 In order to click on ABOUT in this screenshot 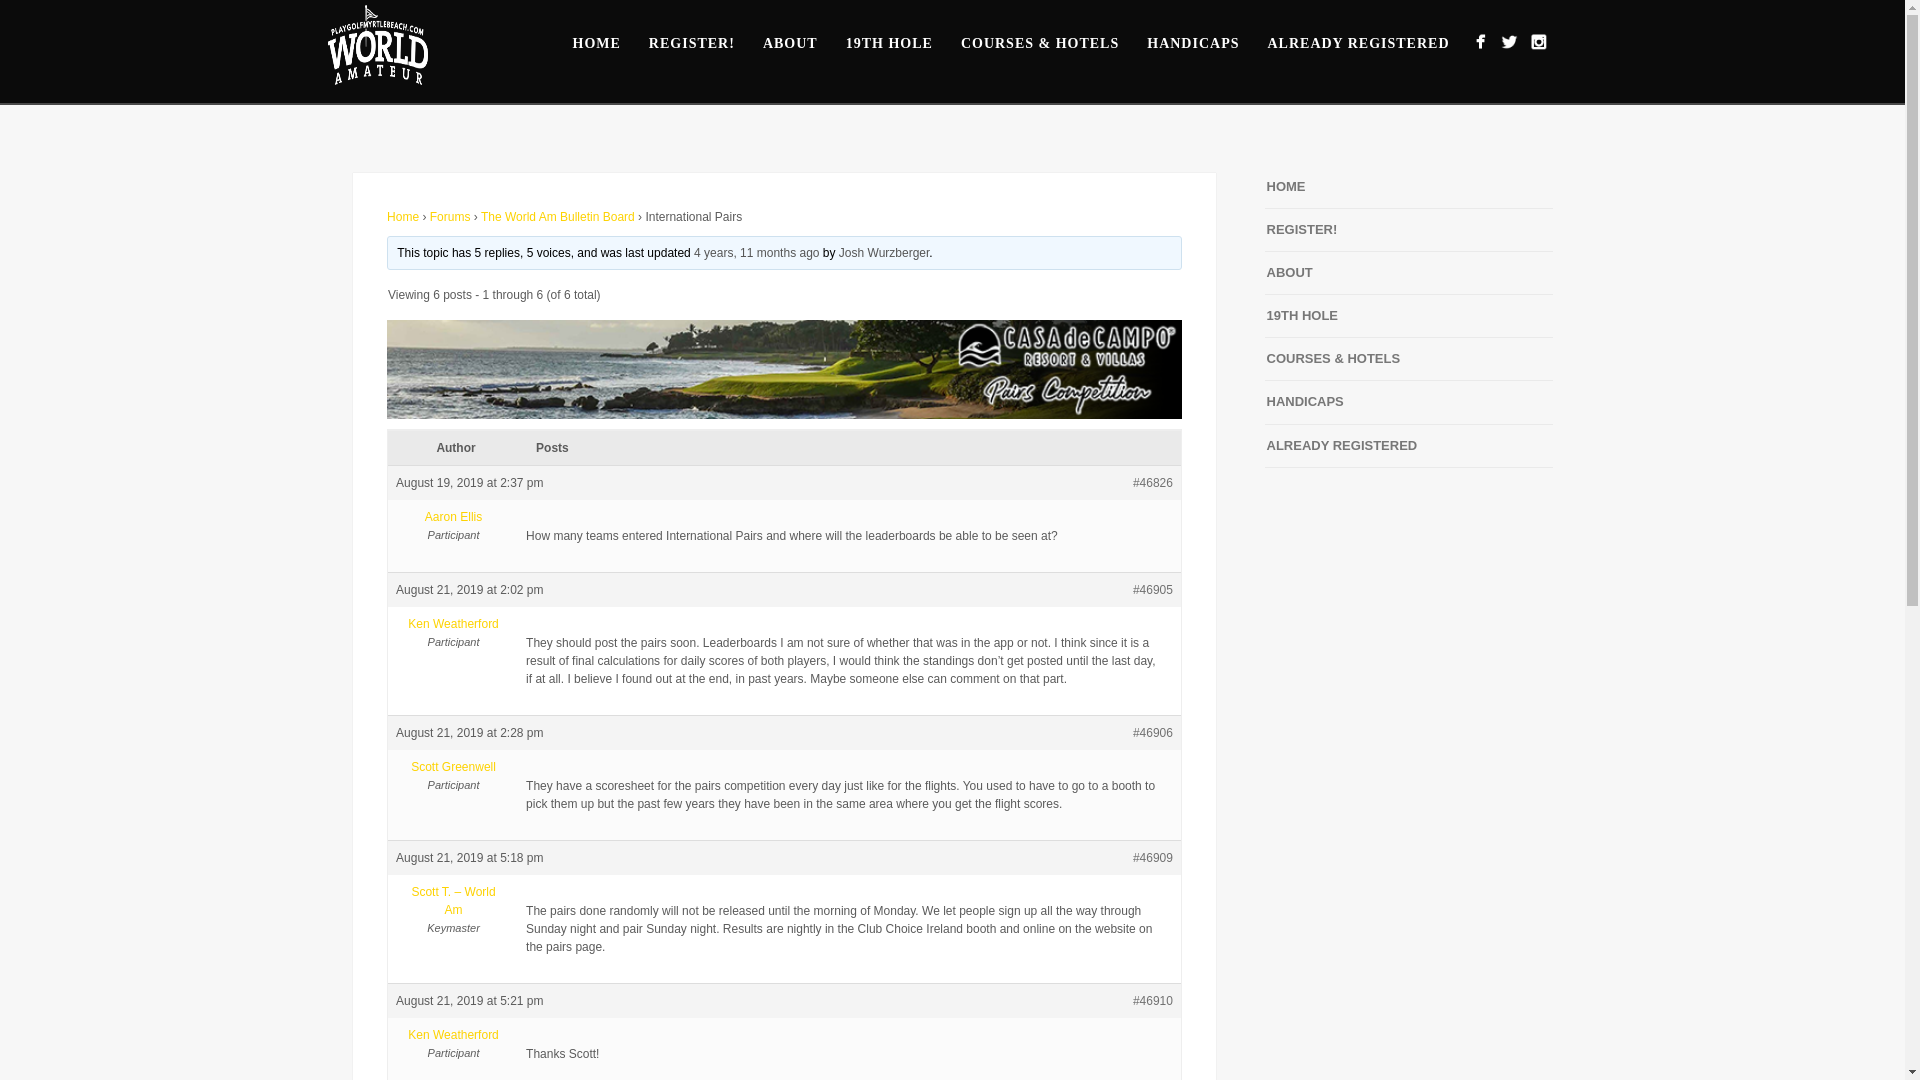, I will do `click(1288, 272)`.